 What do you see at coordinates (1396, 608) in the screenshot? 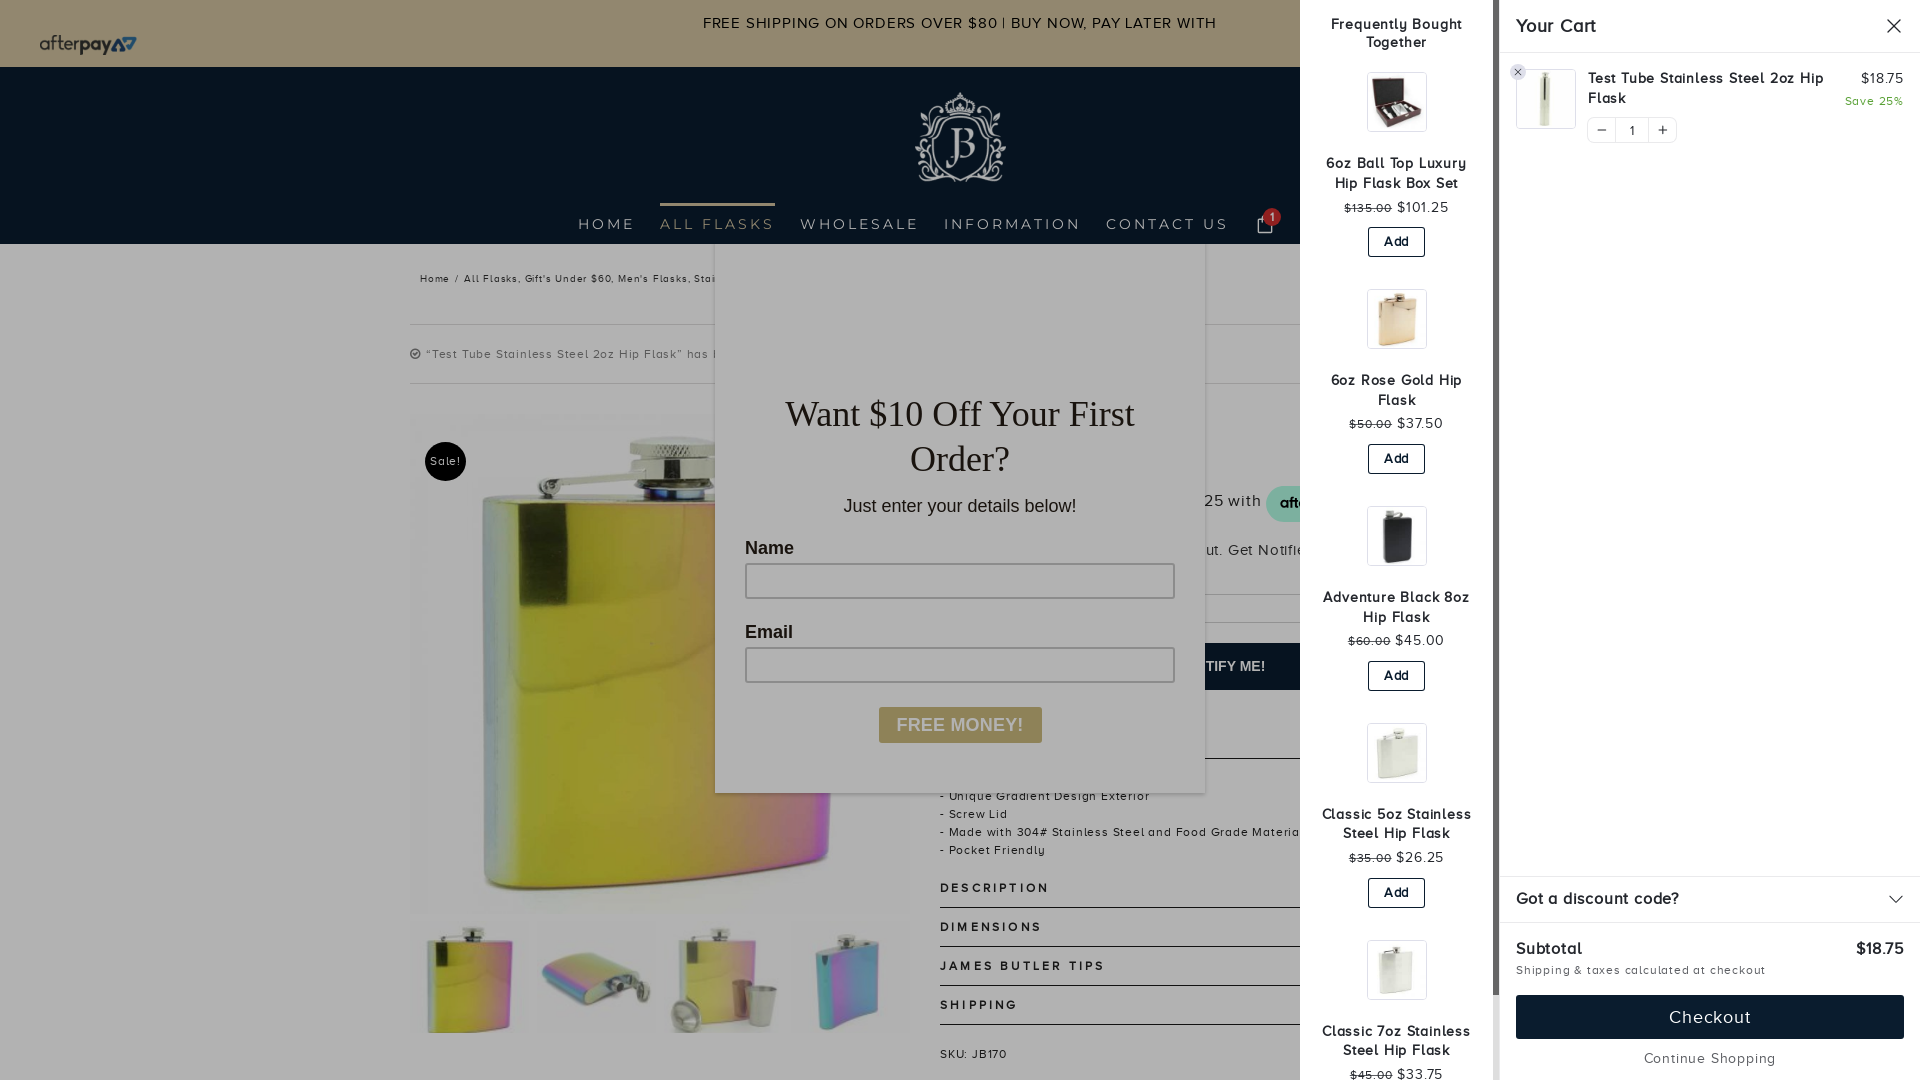
I see `Adventure Black 8oz Hip Flask` at bounding box center [1396, 608].